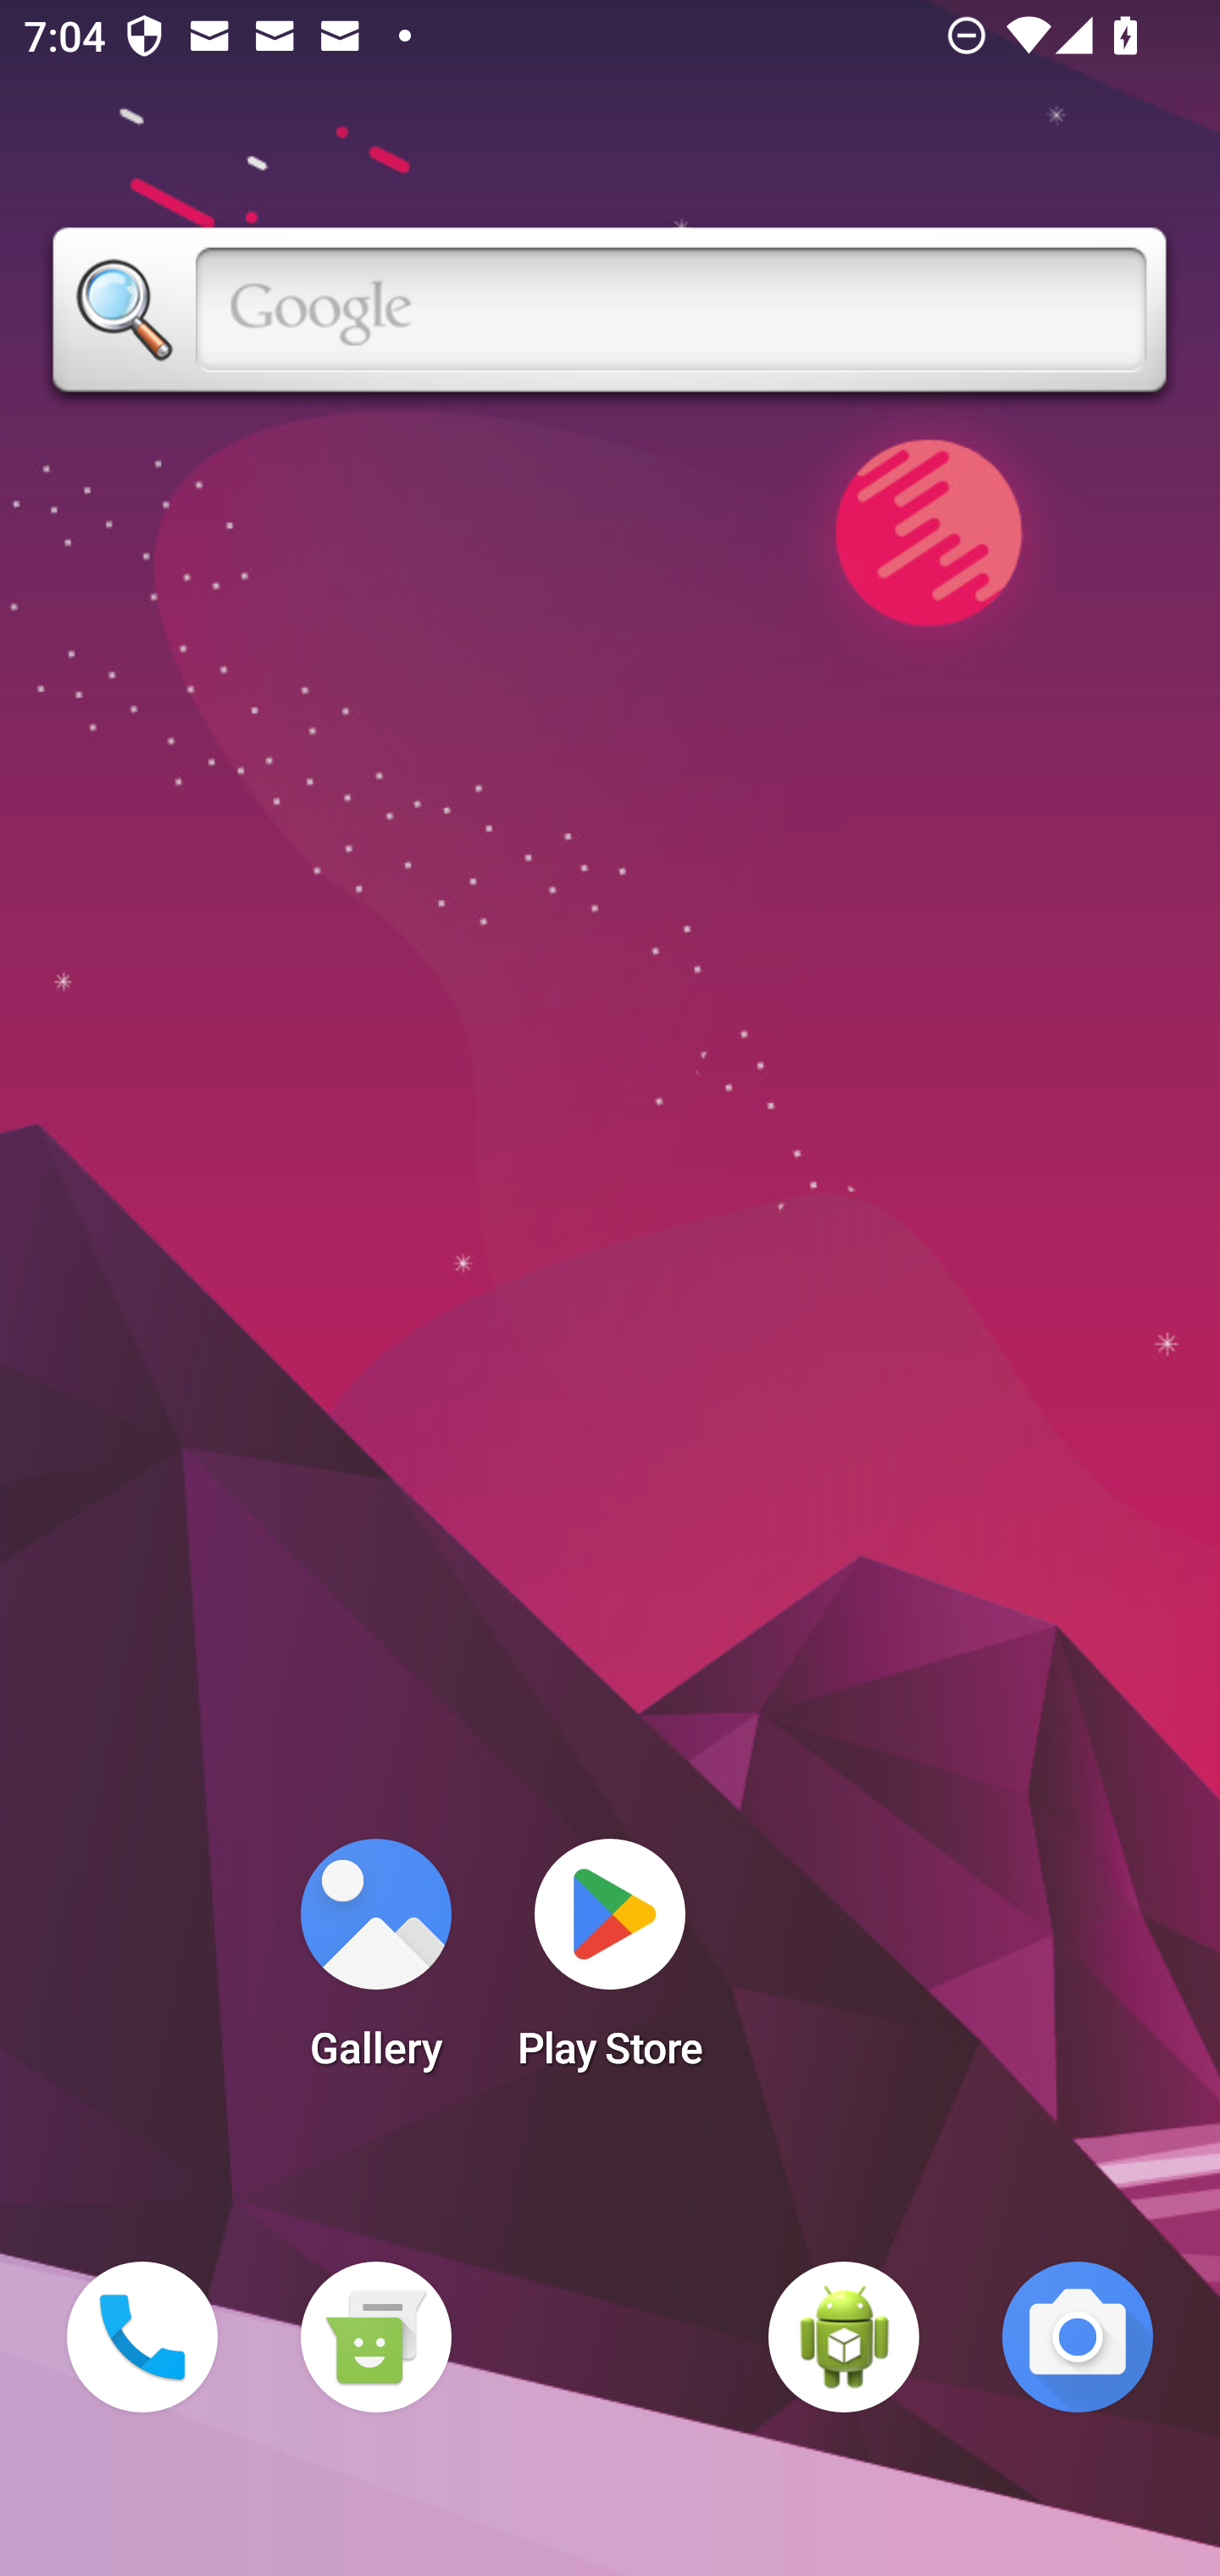 The height and width of the screenshot is (2576, 1220). Describe the element at coordinates (375, 1964) in the screenshot. I see `Gallery` at that location.